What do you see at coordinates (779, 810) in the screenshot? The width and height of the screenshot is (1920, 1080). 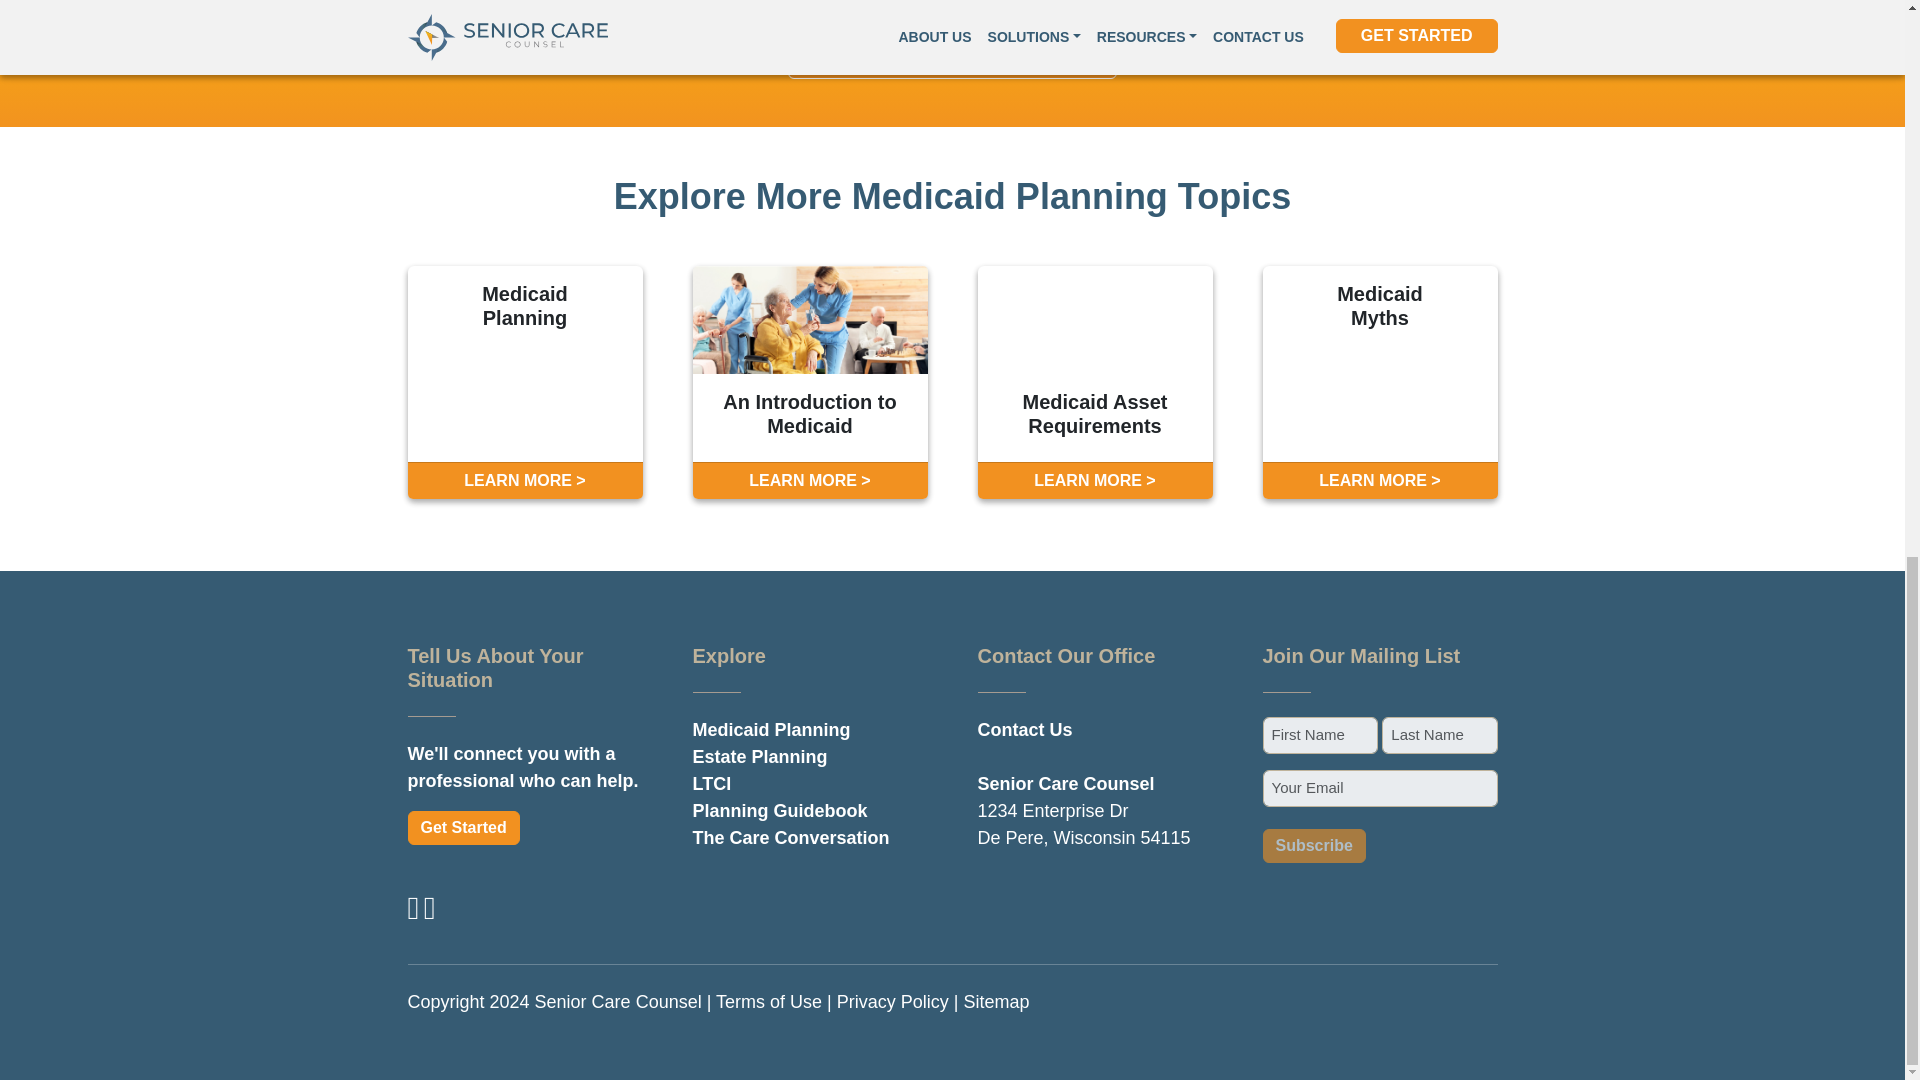 I see `Planning Guidebook` at bounding box center [779, 810].